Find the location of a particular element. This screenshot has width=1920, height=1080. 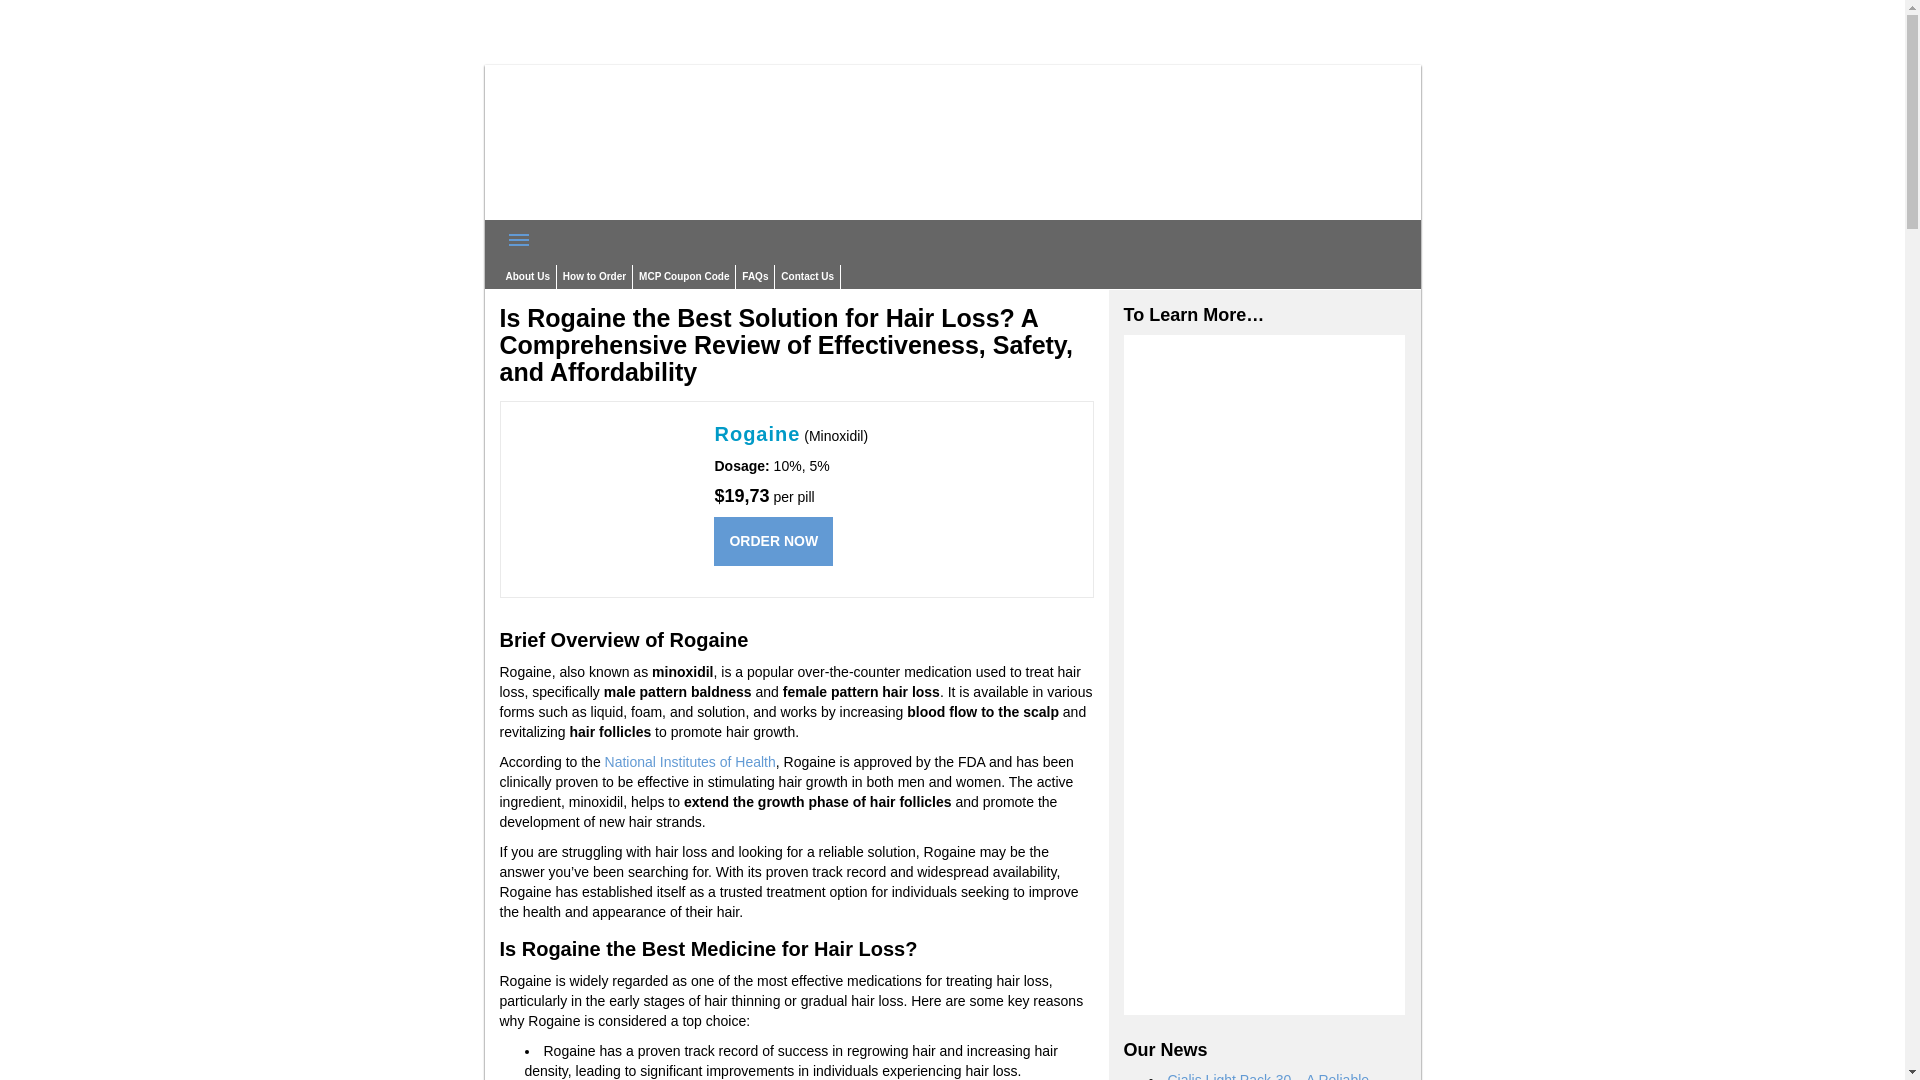

ORDER NOW is located at coordinates (774, 541).